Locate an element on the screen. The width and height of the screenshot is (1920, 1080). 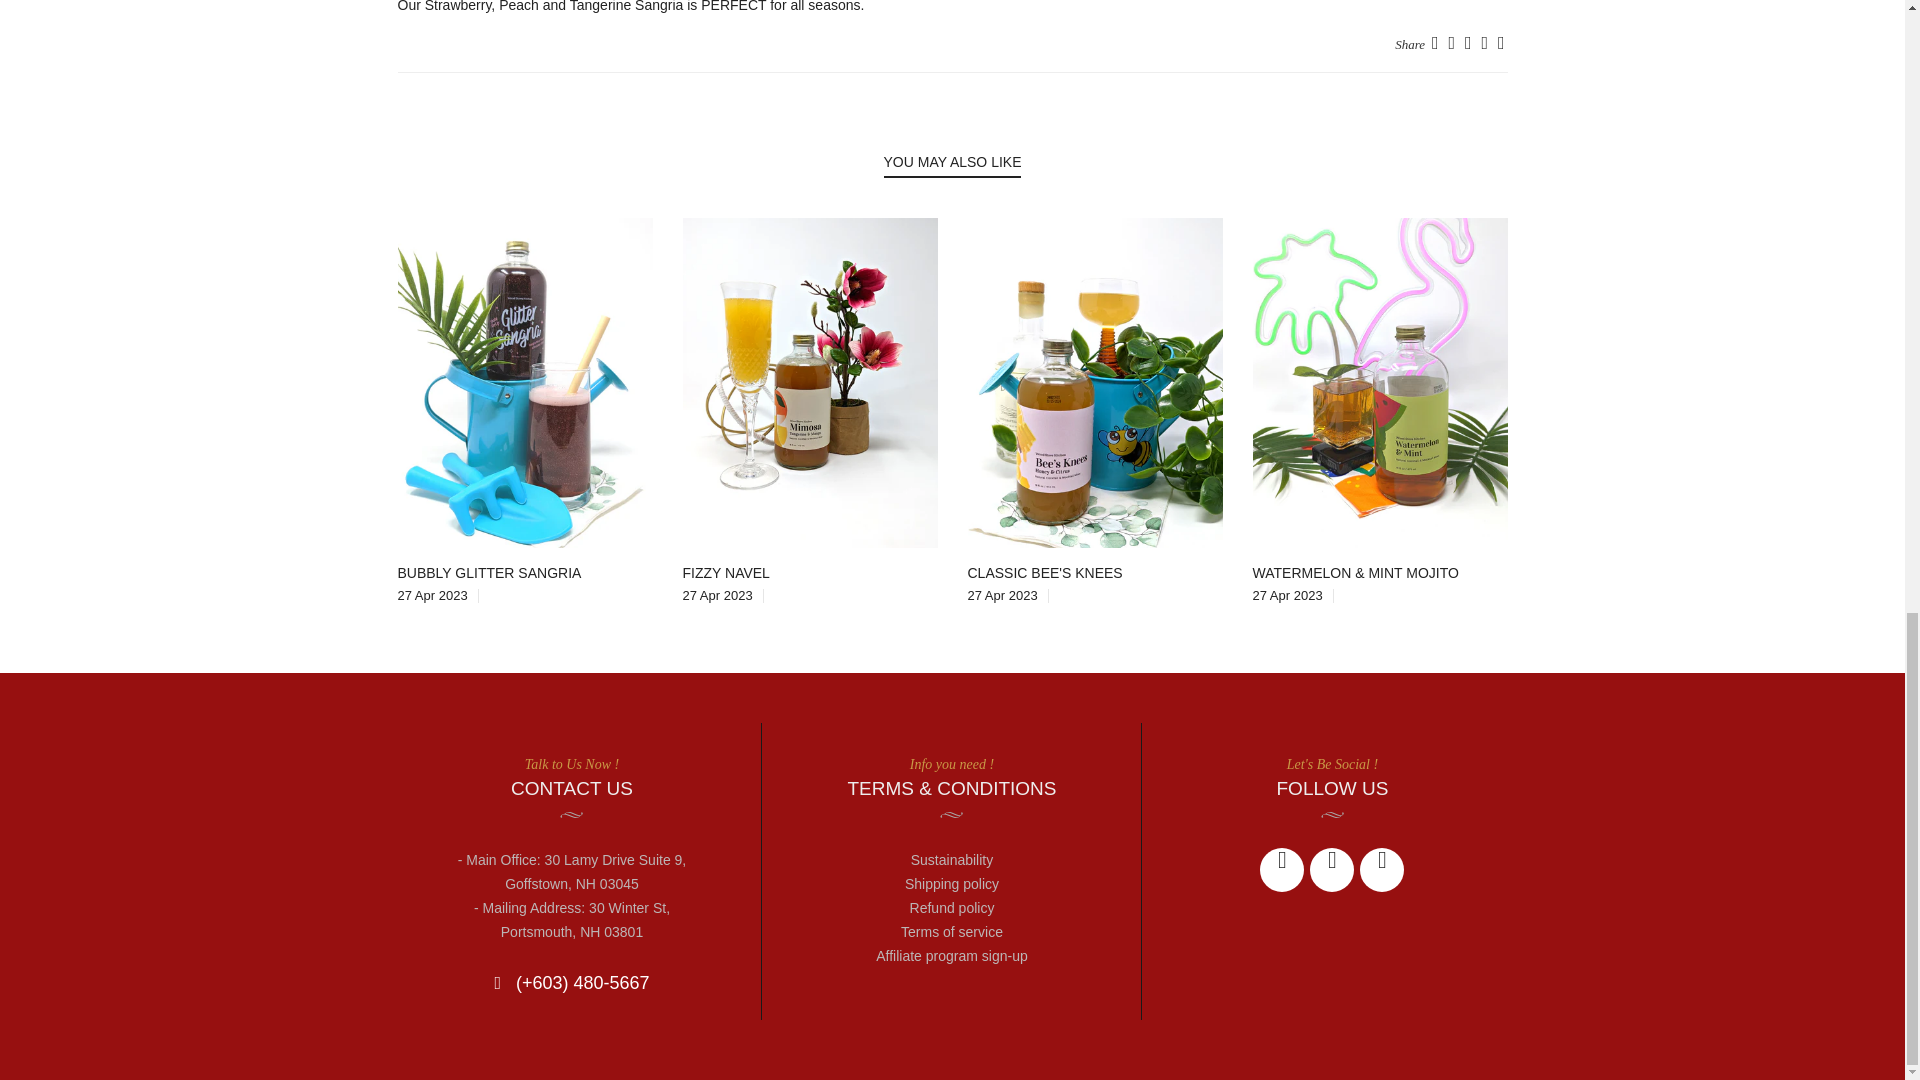
CLASSIC BEE'S KNEES is located at coordinates (1045, 572).